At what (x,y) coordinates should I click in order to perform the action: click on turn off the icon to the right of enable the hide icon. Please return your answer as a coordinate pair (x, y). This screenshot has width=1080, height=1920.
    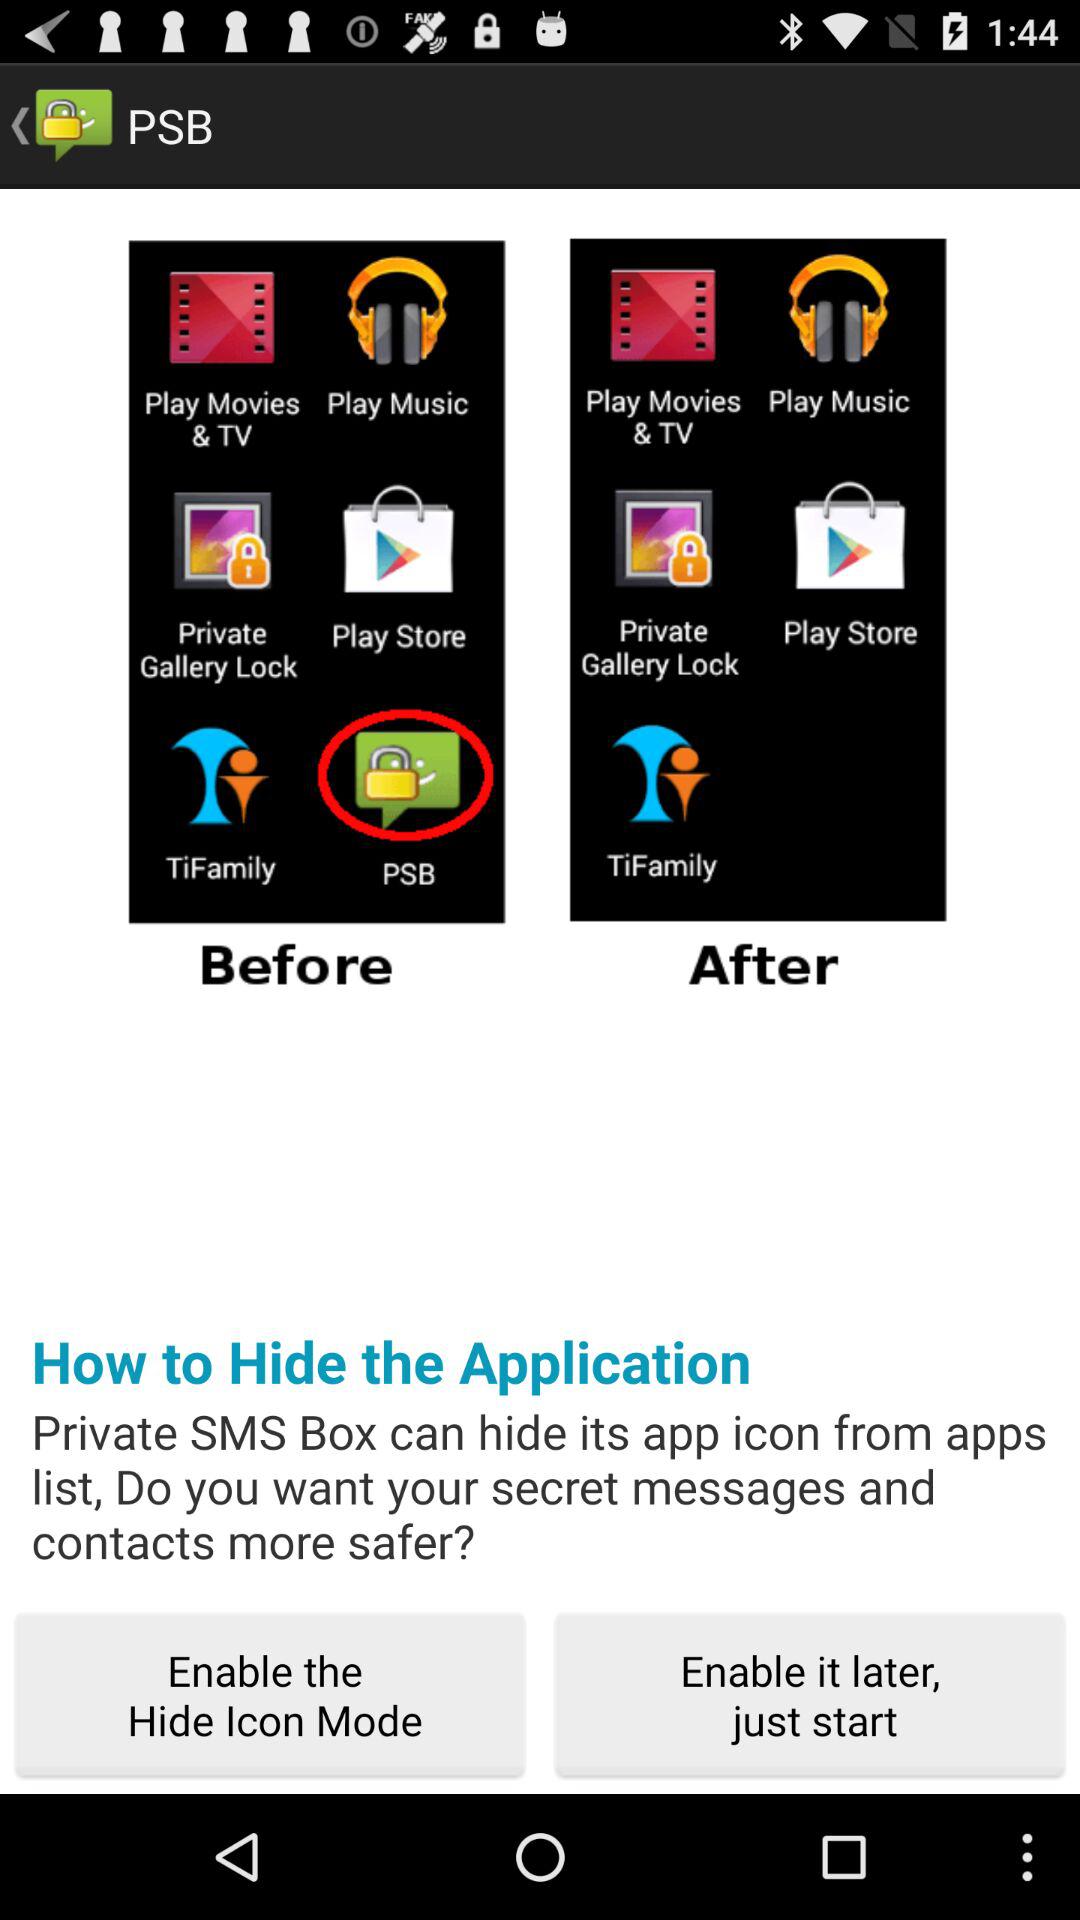
    Looking at the image, I should click on (810, 1696).